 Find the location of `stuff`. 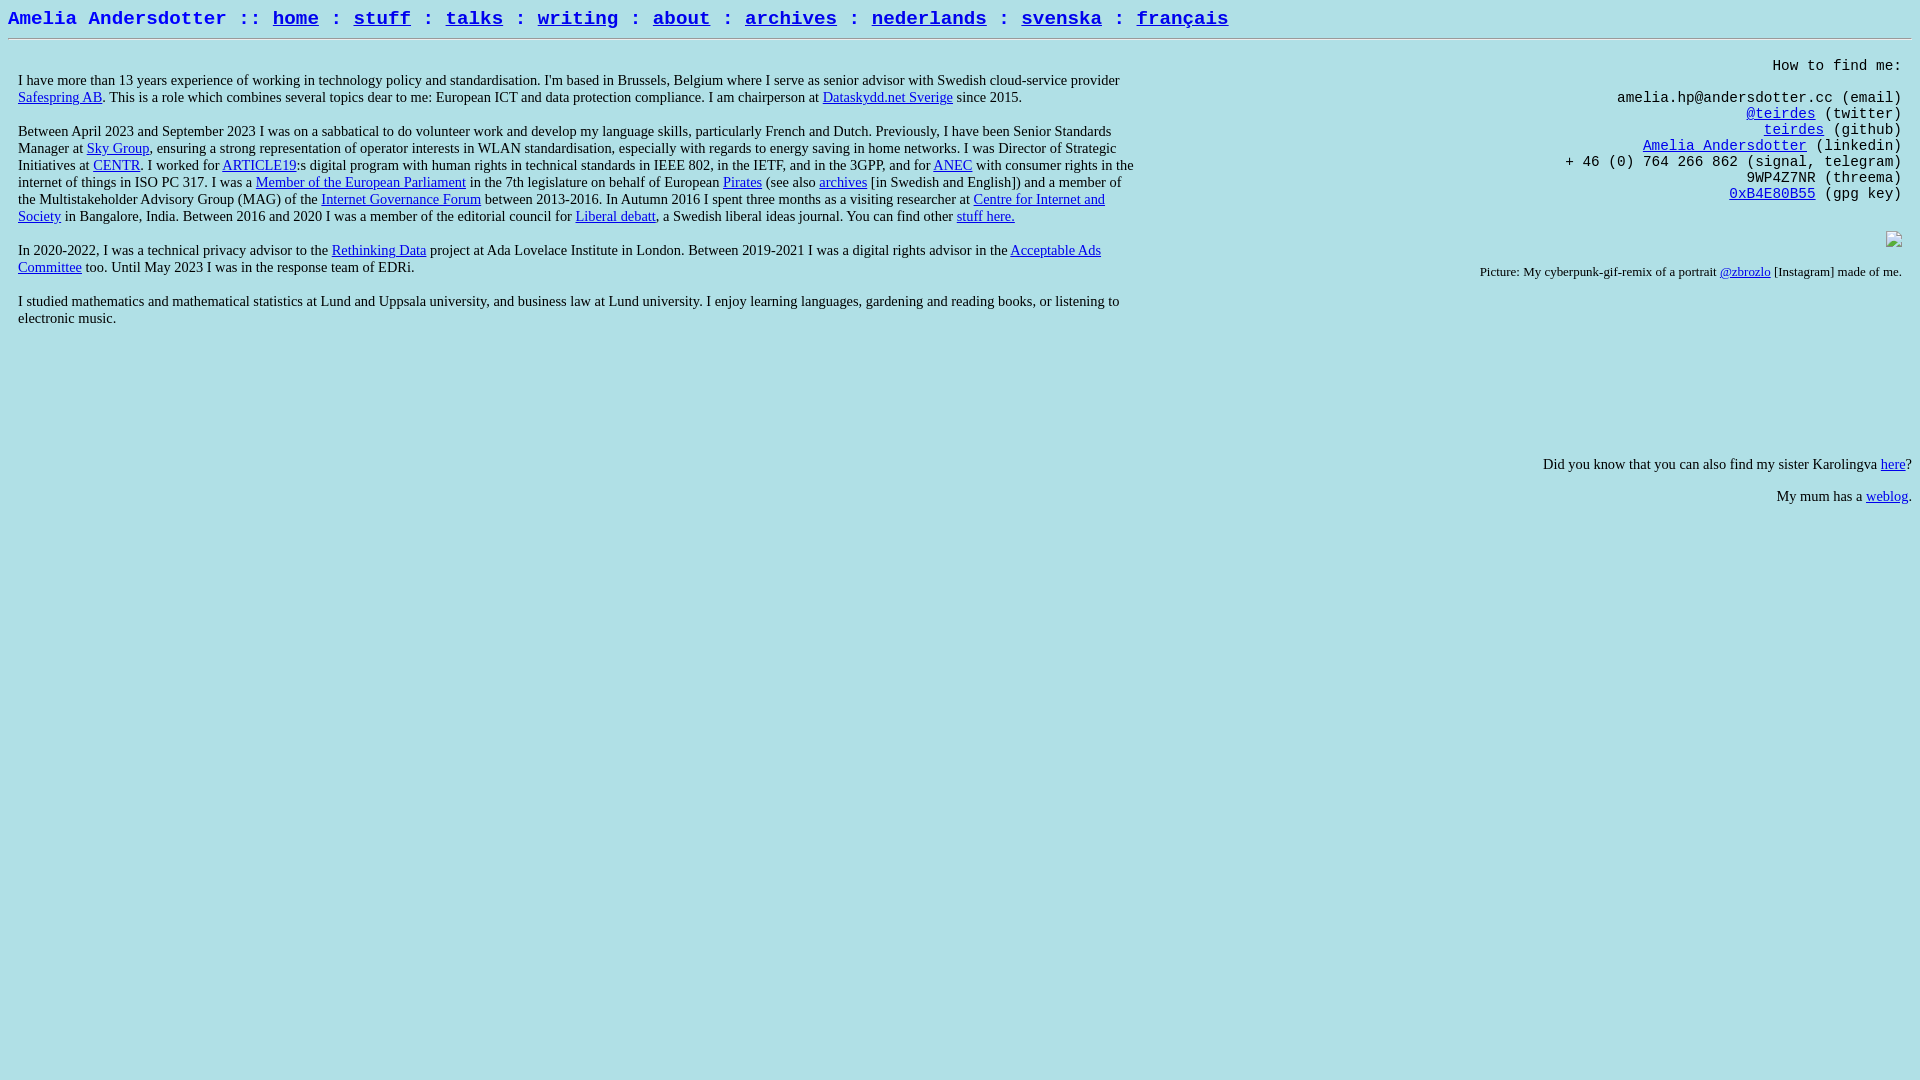

stuff is located at coordinates (382, 19).